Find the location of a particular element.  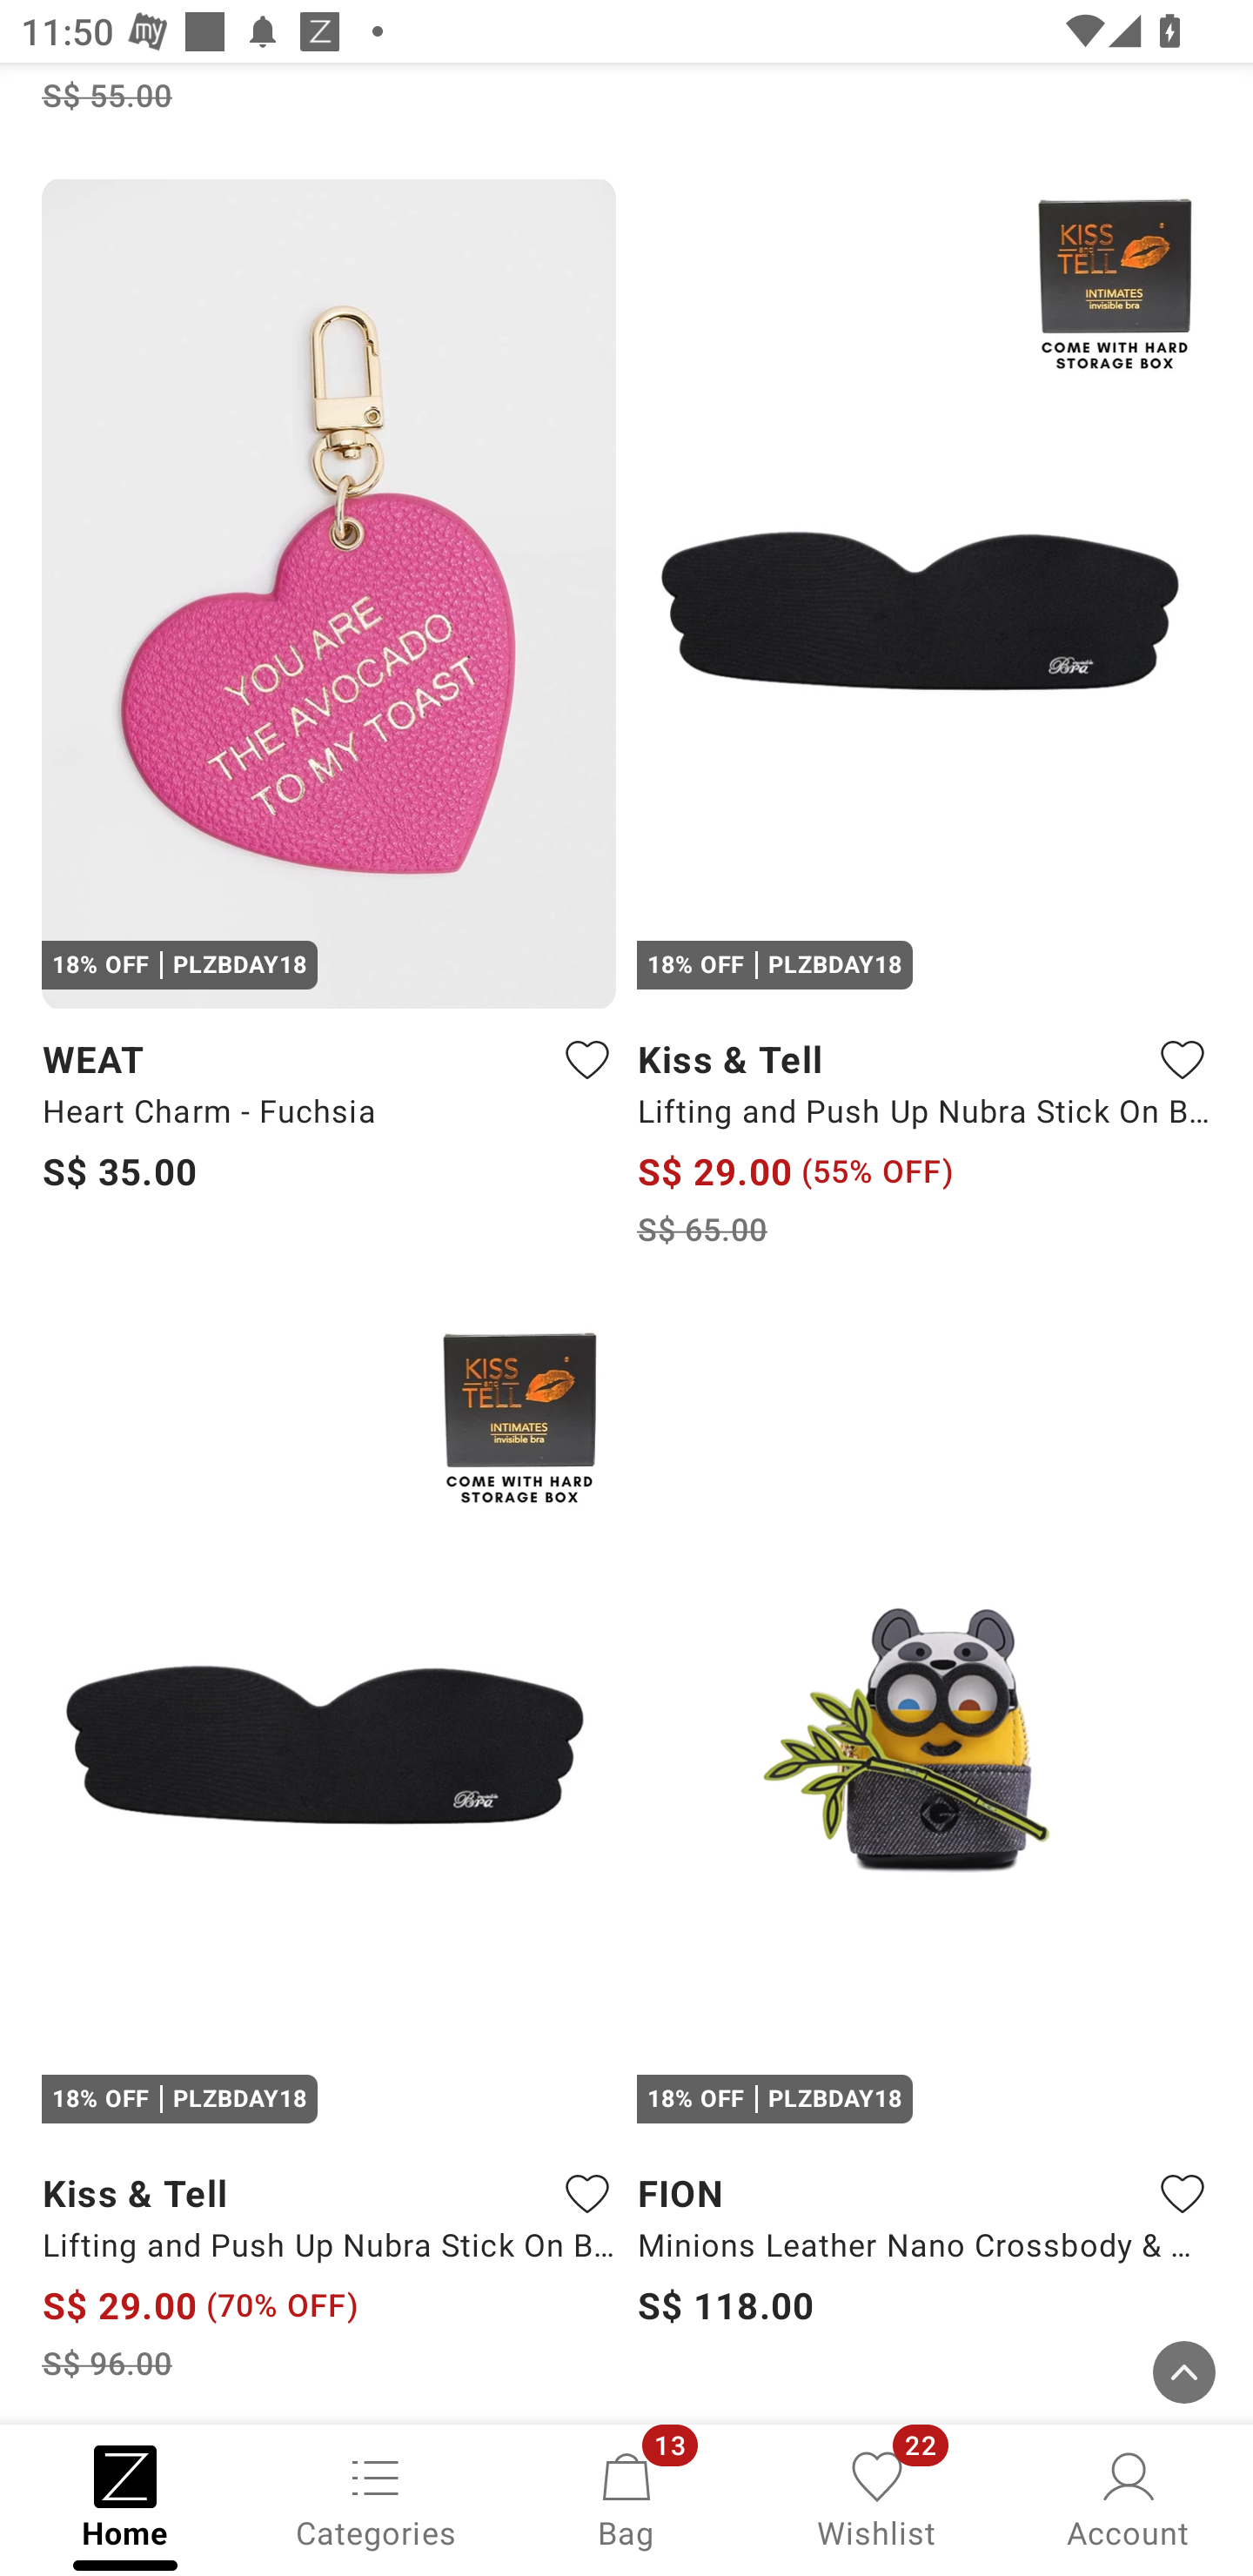

Wishlist, 22 new notifications Wishlist is located at coordinates (877, 2498).